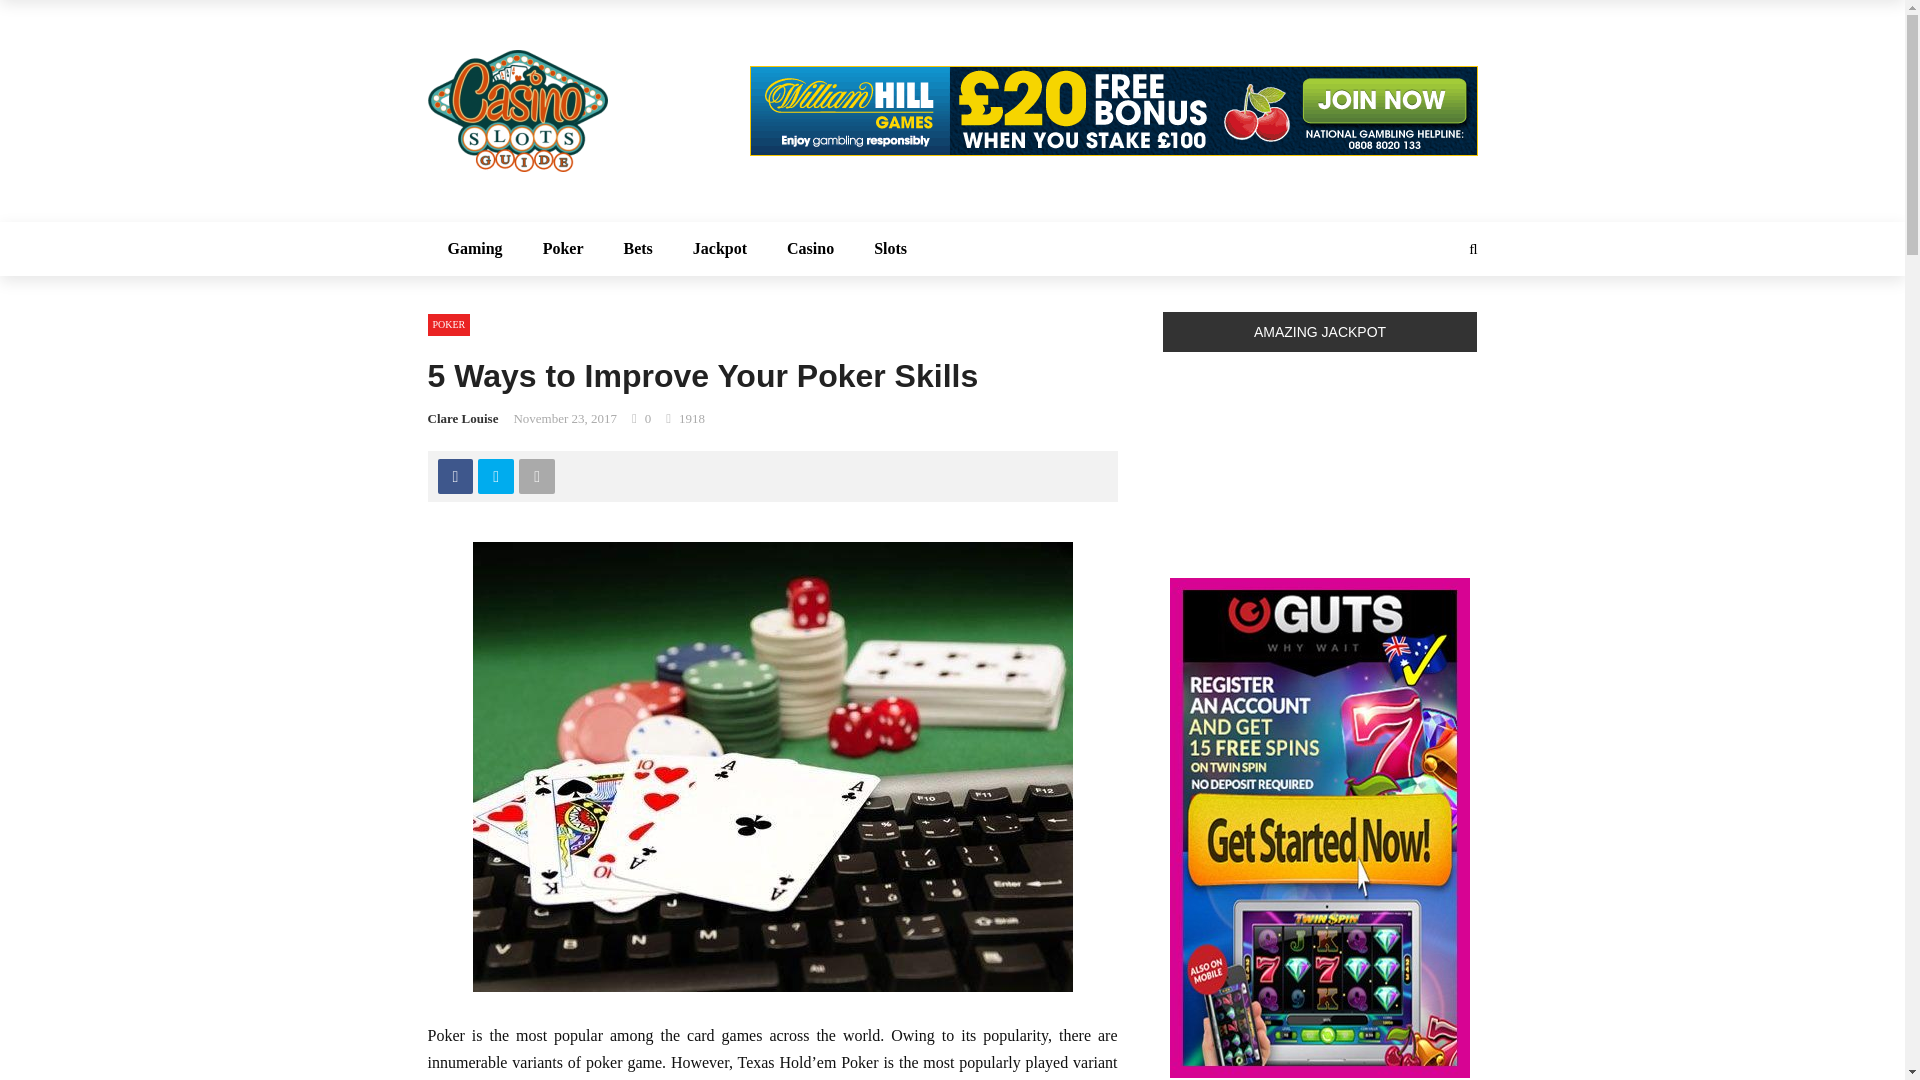  I want to click on Casino, so click(810, 249).